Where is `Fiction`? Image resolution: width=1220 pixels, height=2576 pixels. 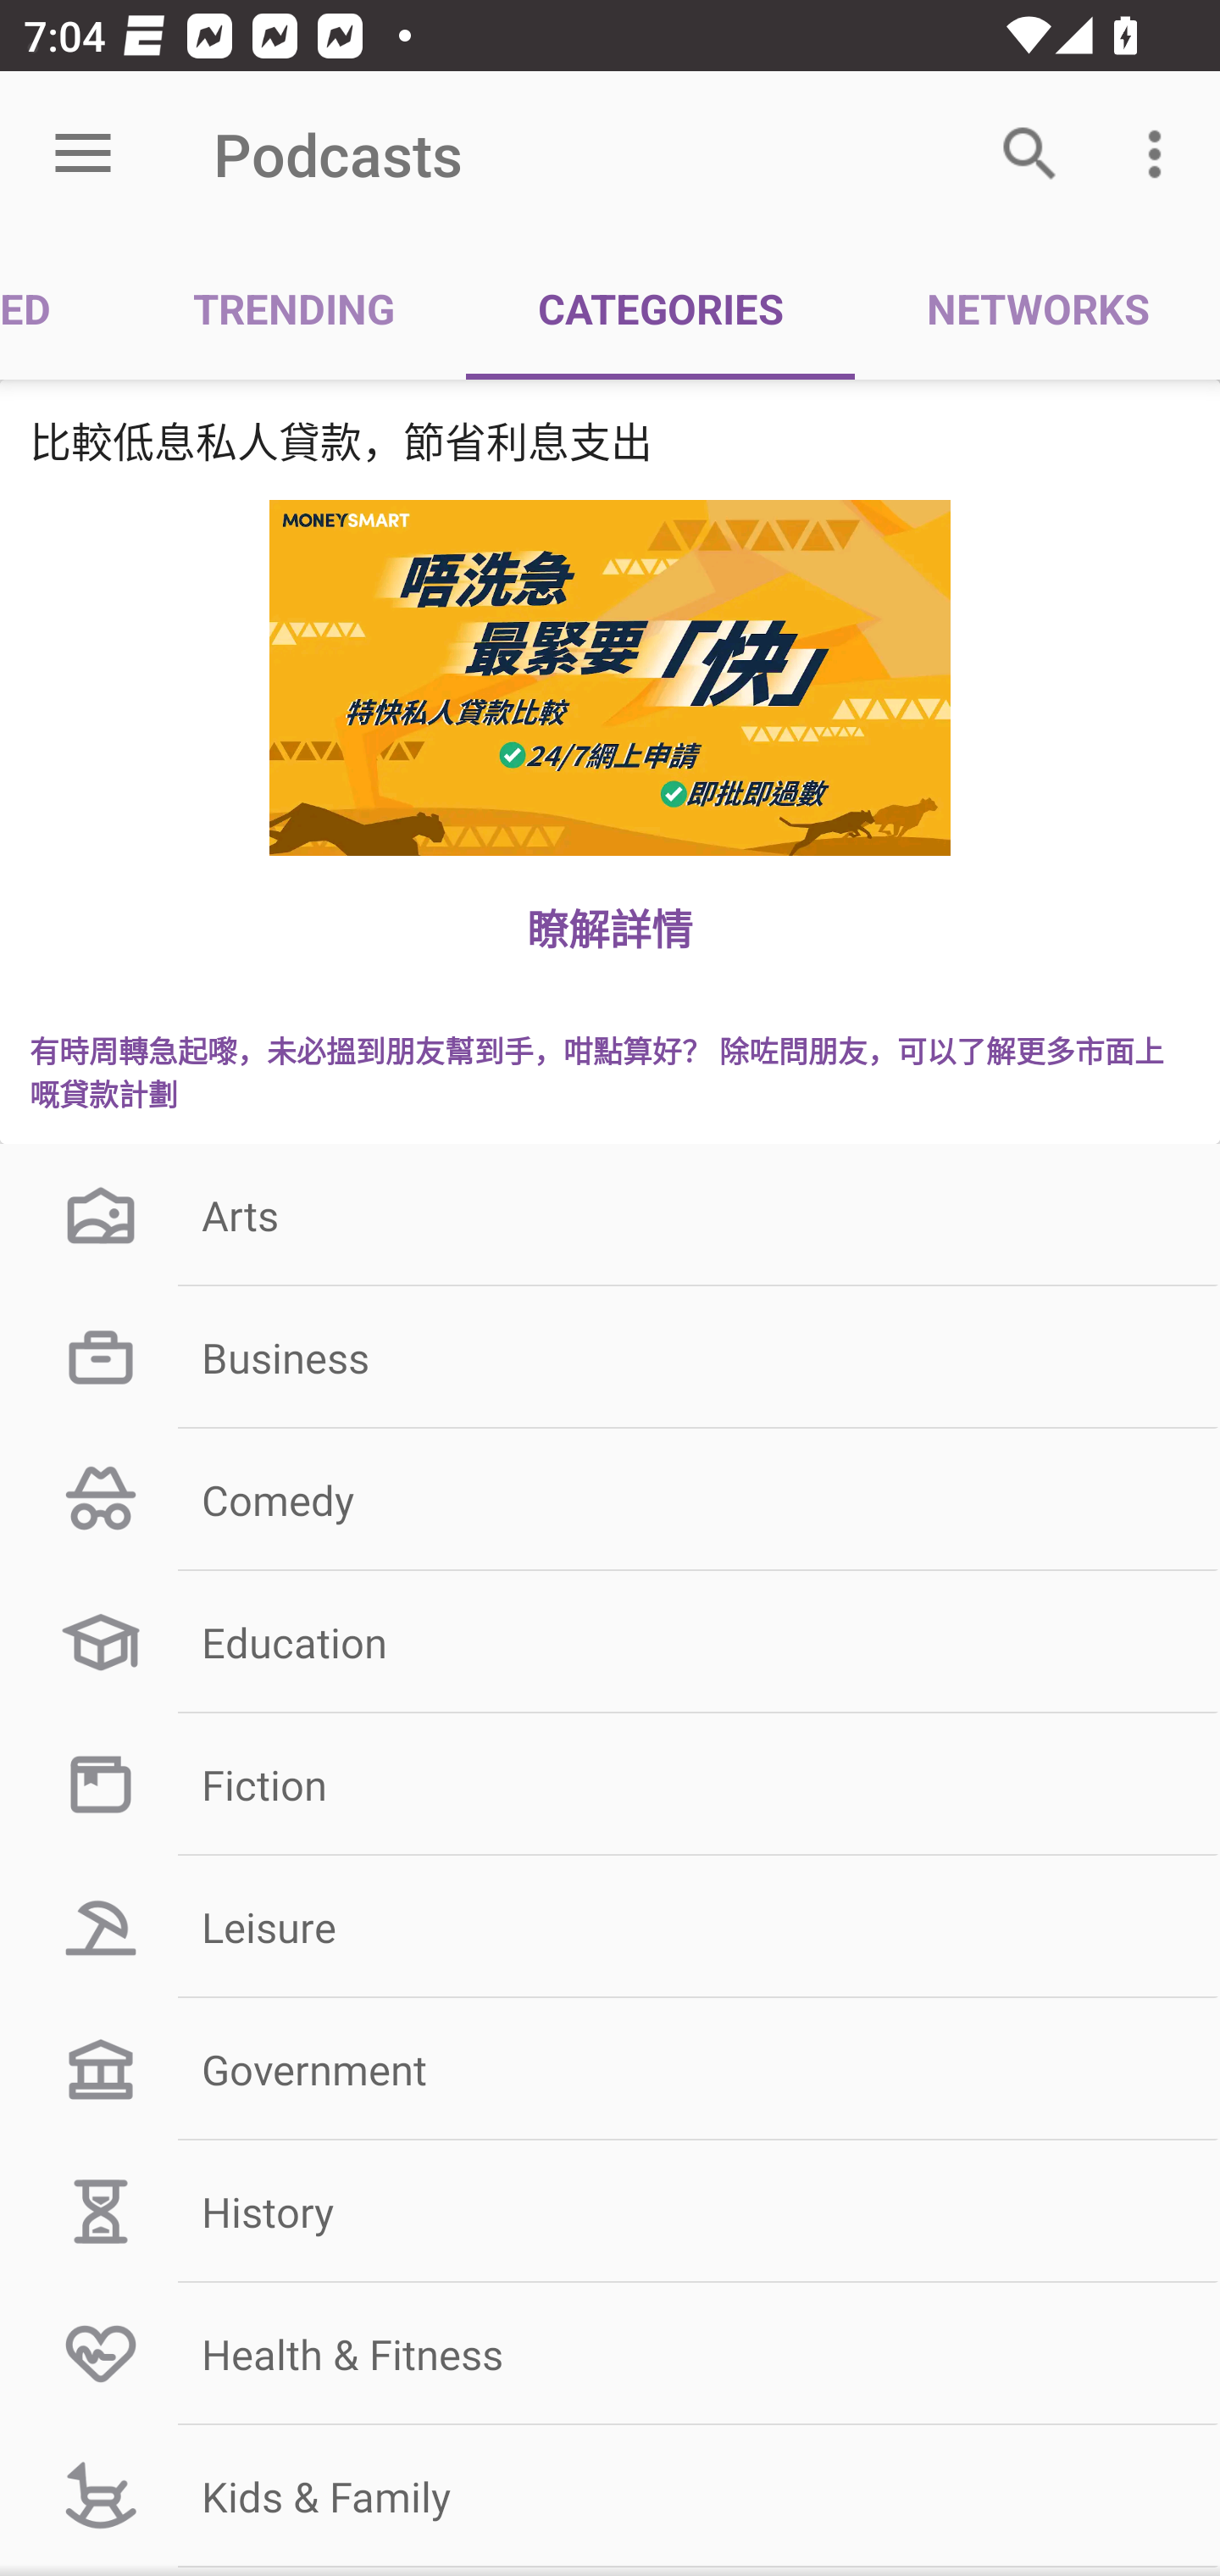
Fiction is located at coordinates (610, 1783).